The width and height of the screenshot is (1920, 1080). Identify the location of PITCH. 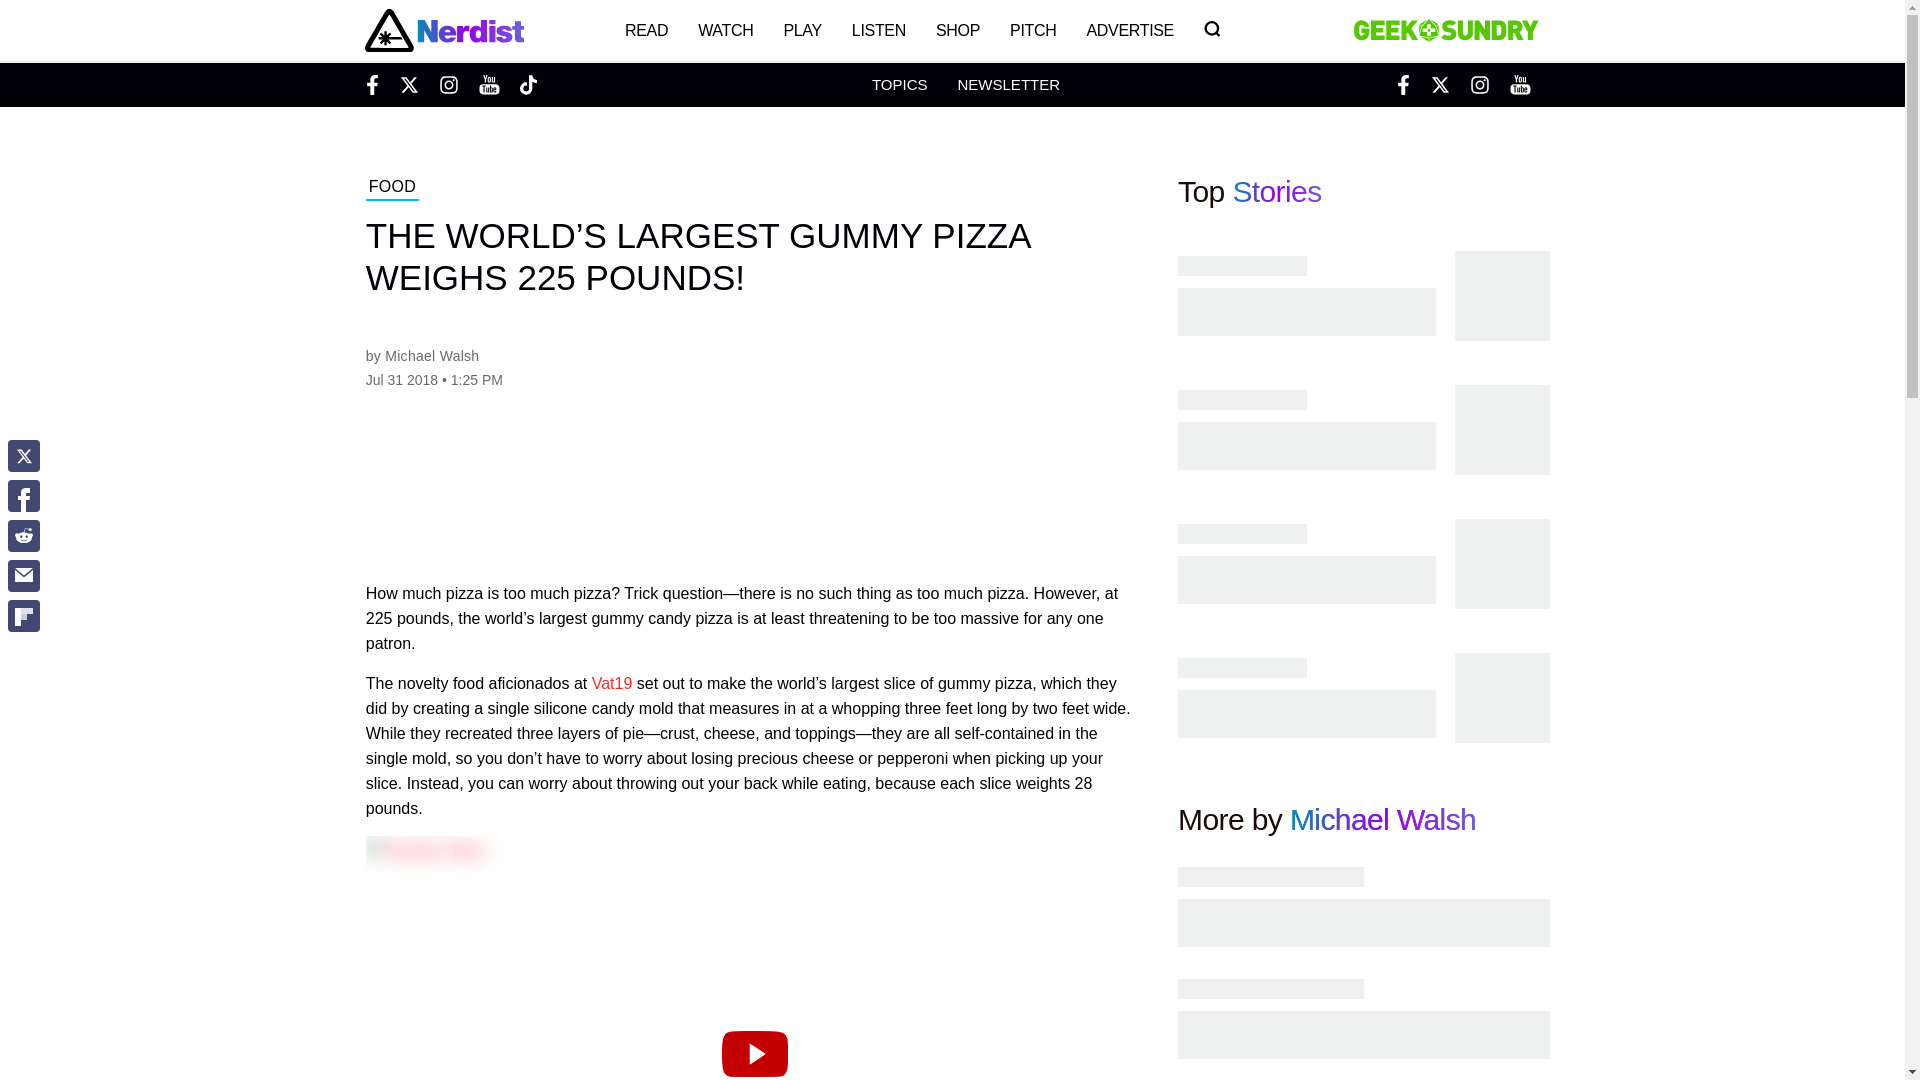
(1032, 30).